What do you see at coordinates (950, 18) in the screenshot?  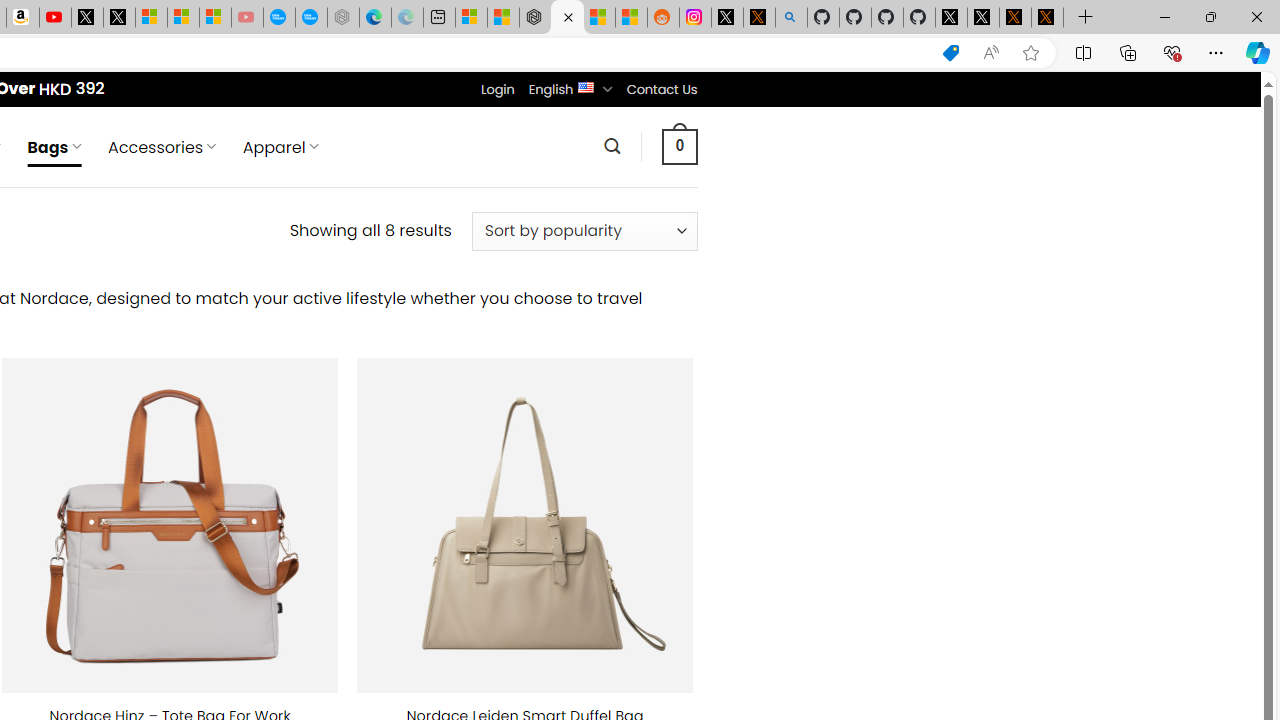 I see `Profile / X` at bounding box center [950, 18].